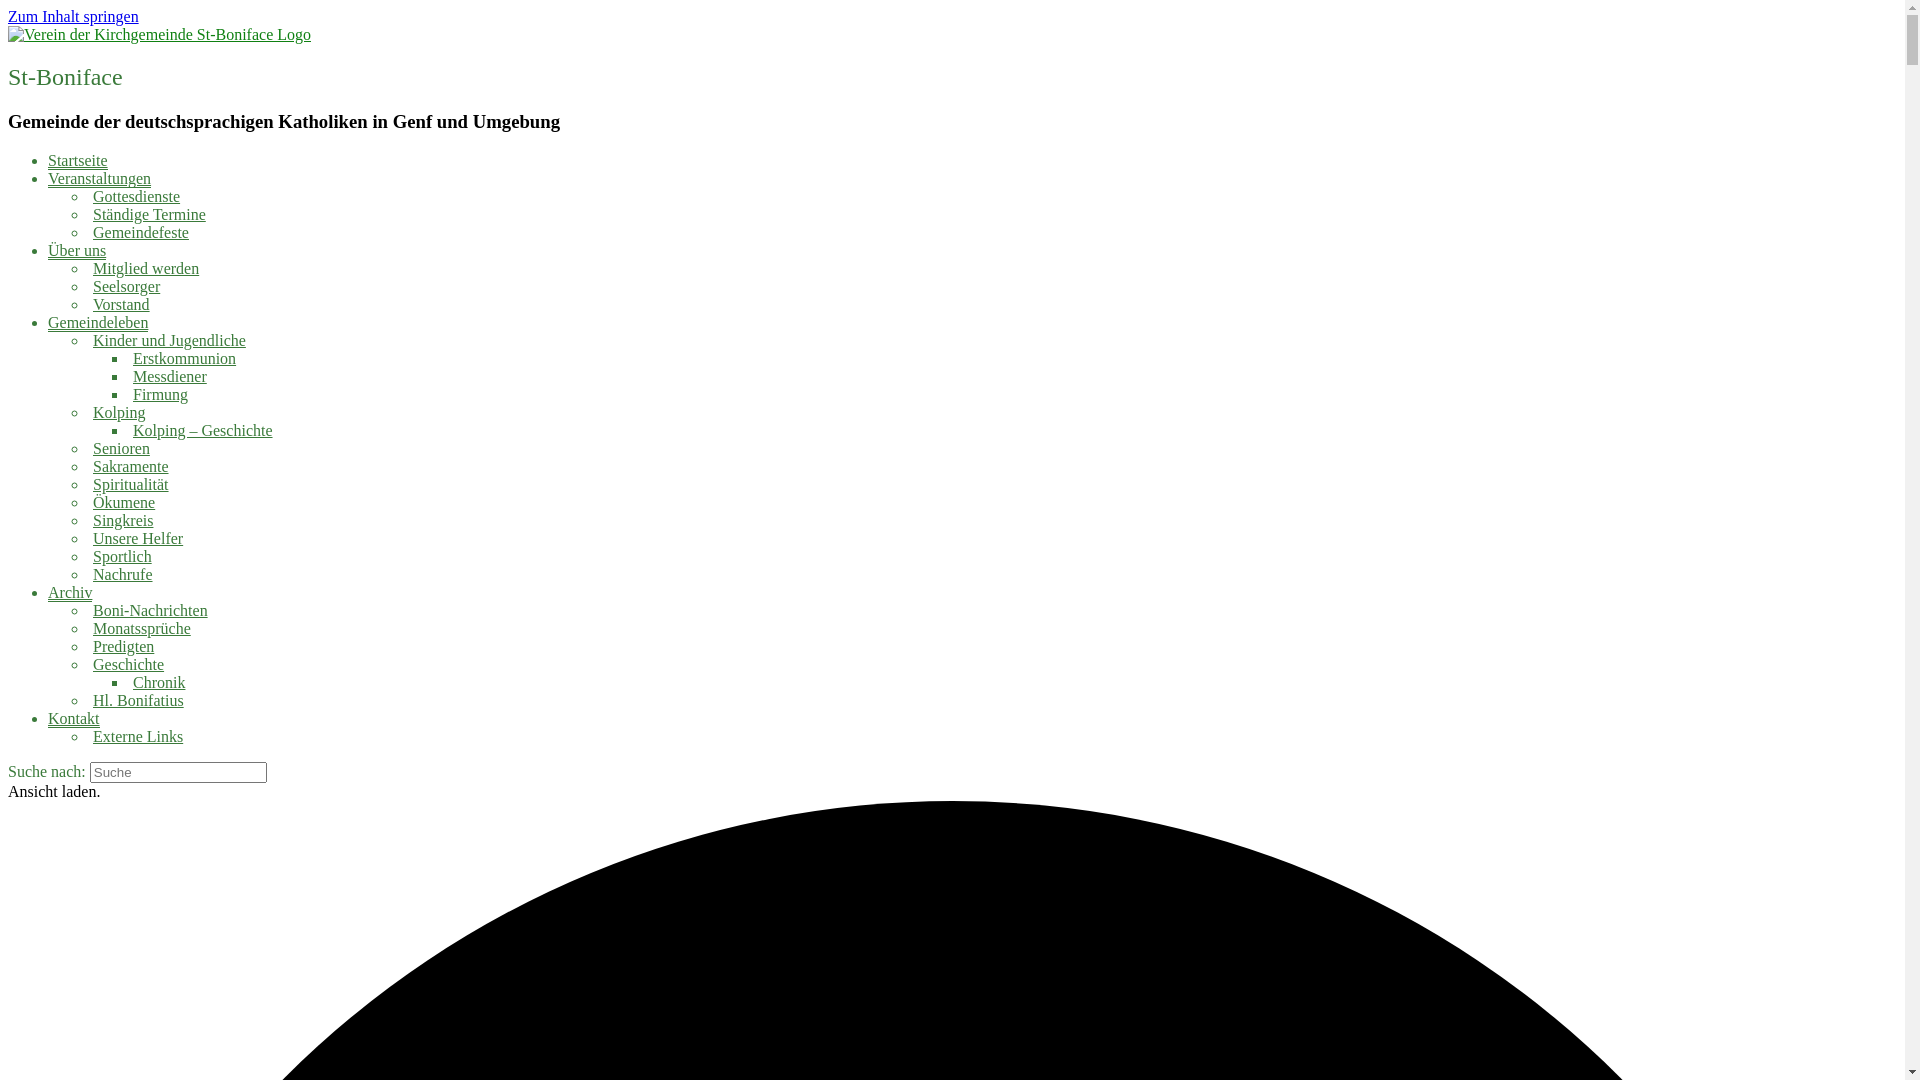  Describe the element at coordinates (74, 719) in the screenshot. I see `Kontakt` at that location.